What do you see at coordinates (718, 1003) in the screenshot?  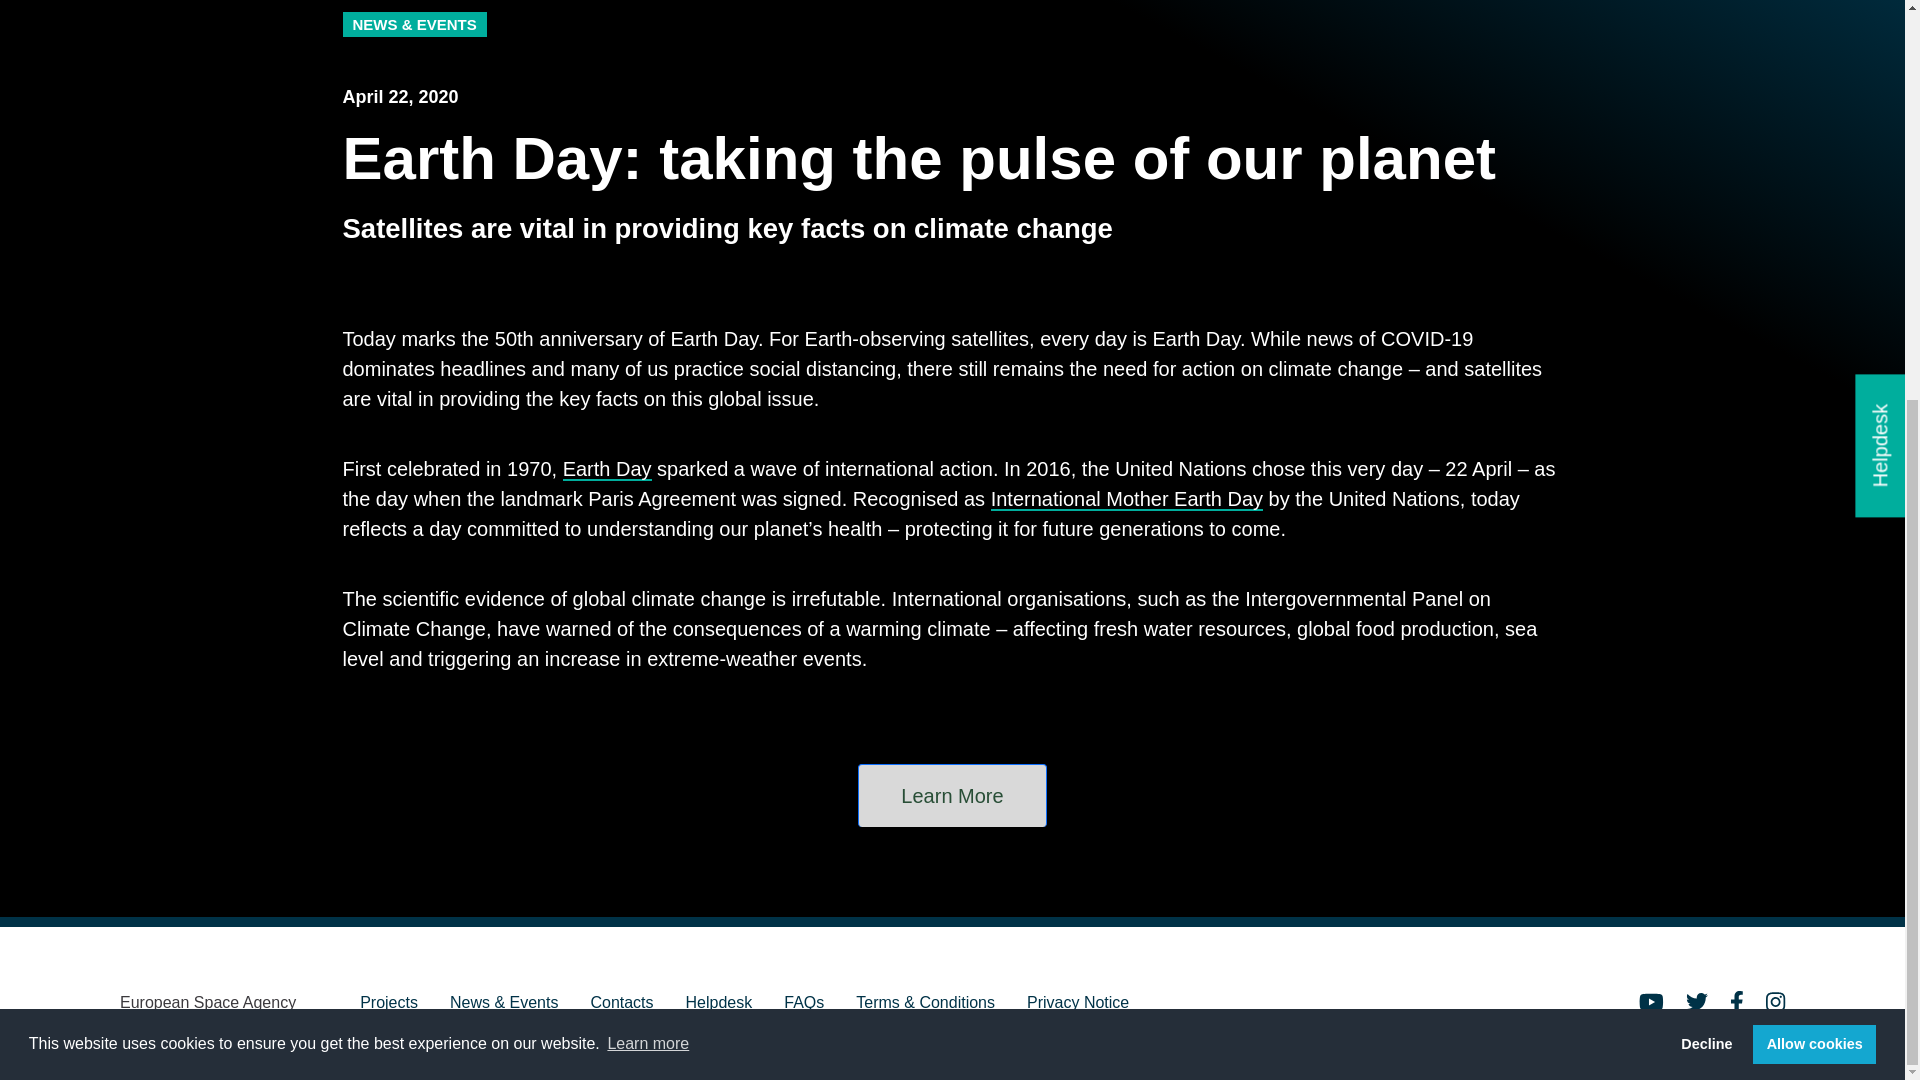 I see `Helpdesk` at bounding box center [718, 1003].